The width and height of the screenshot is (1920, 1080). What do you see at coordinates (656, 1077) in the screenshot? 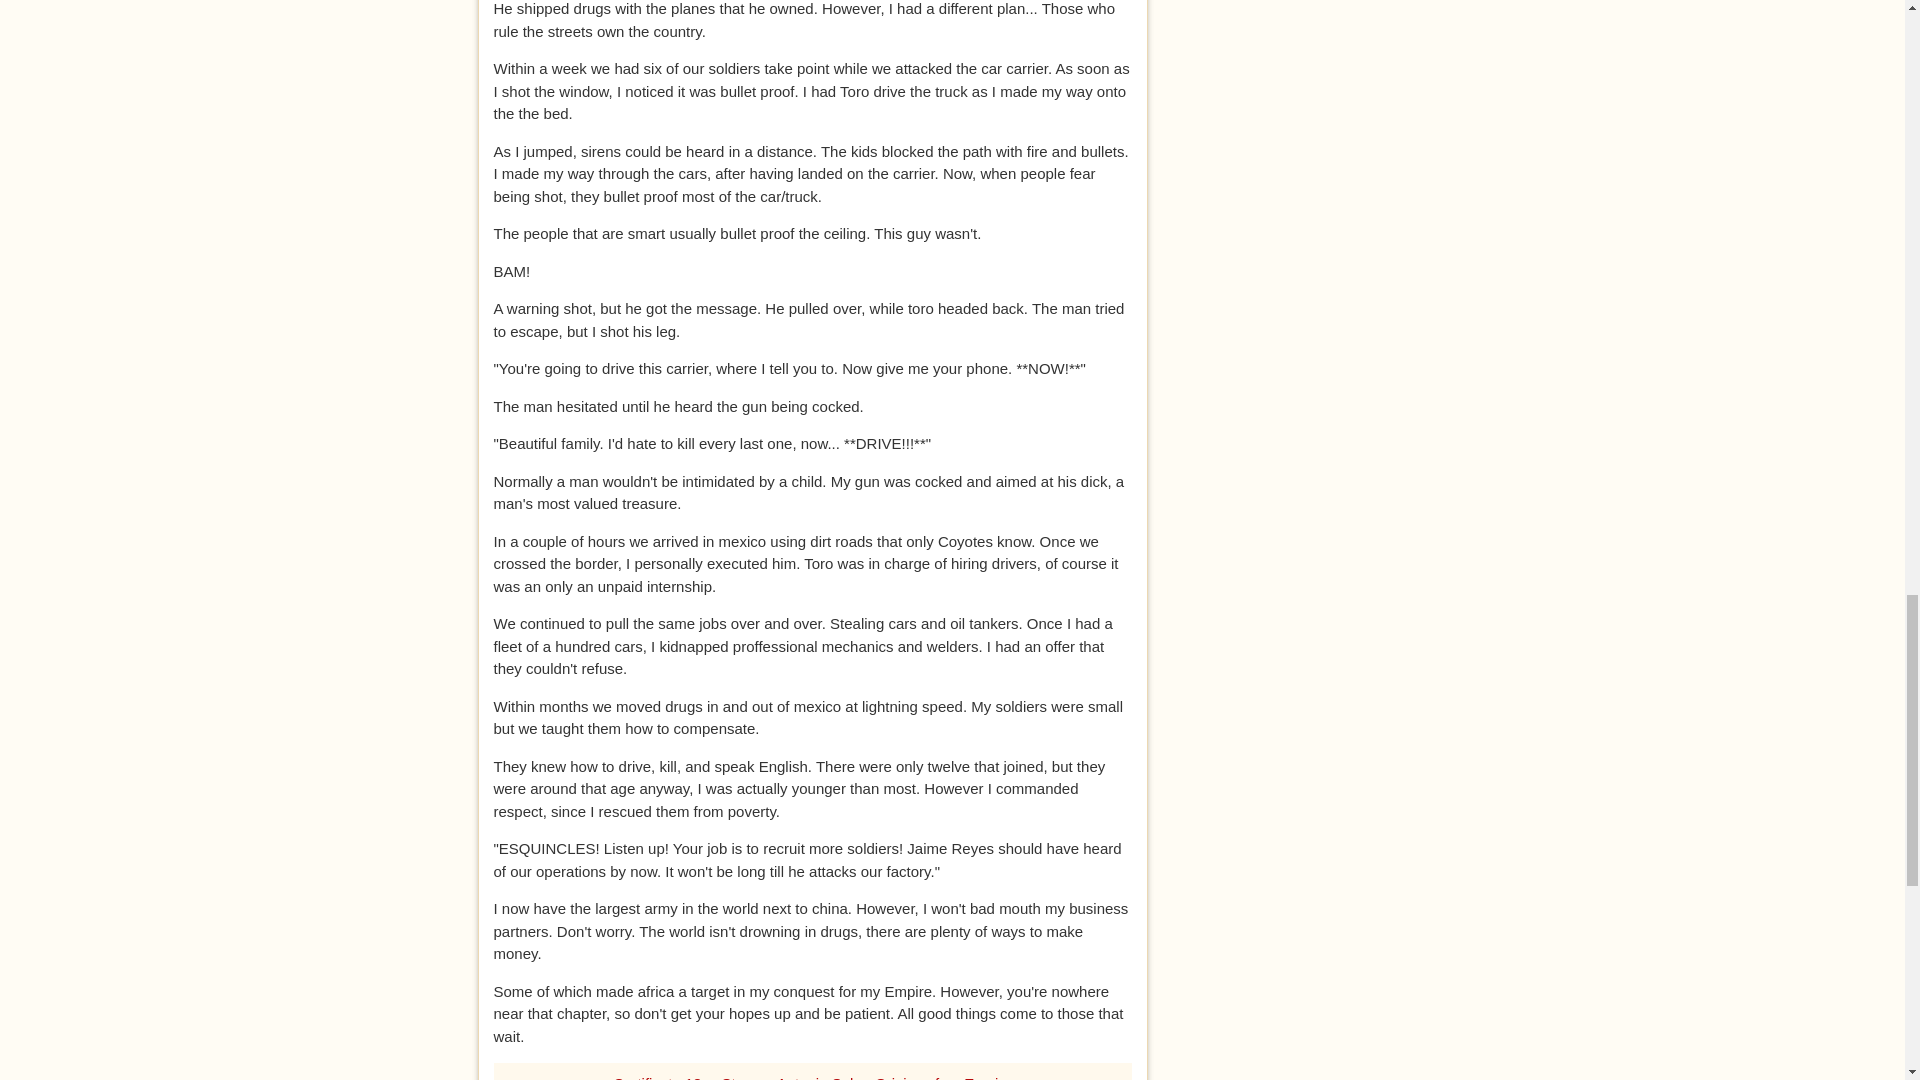
I see `Certificate 18` at bounding box center [656, 1077].